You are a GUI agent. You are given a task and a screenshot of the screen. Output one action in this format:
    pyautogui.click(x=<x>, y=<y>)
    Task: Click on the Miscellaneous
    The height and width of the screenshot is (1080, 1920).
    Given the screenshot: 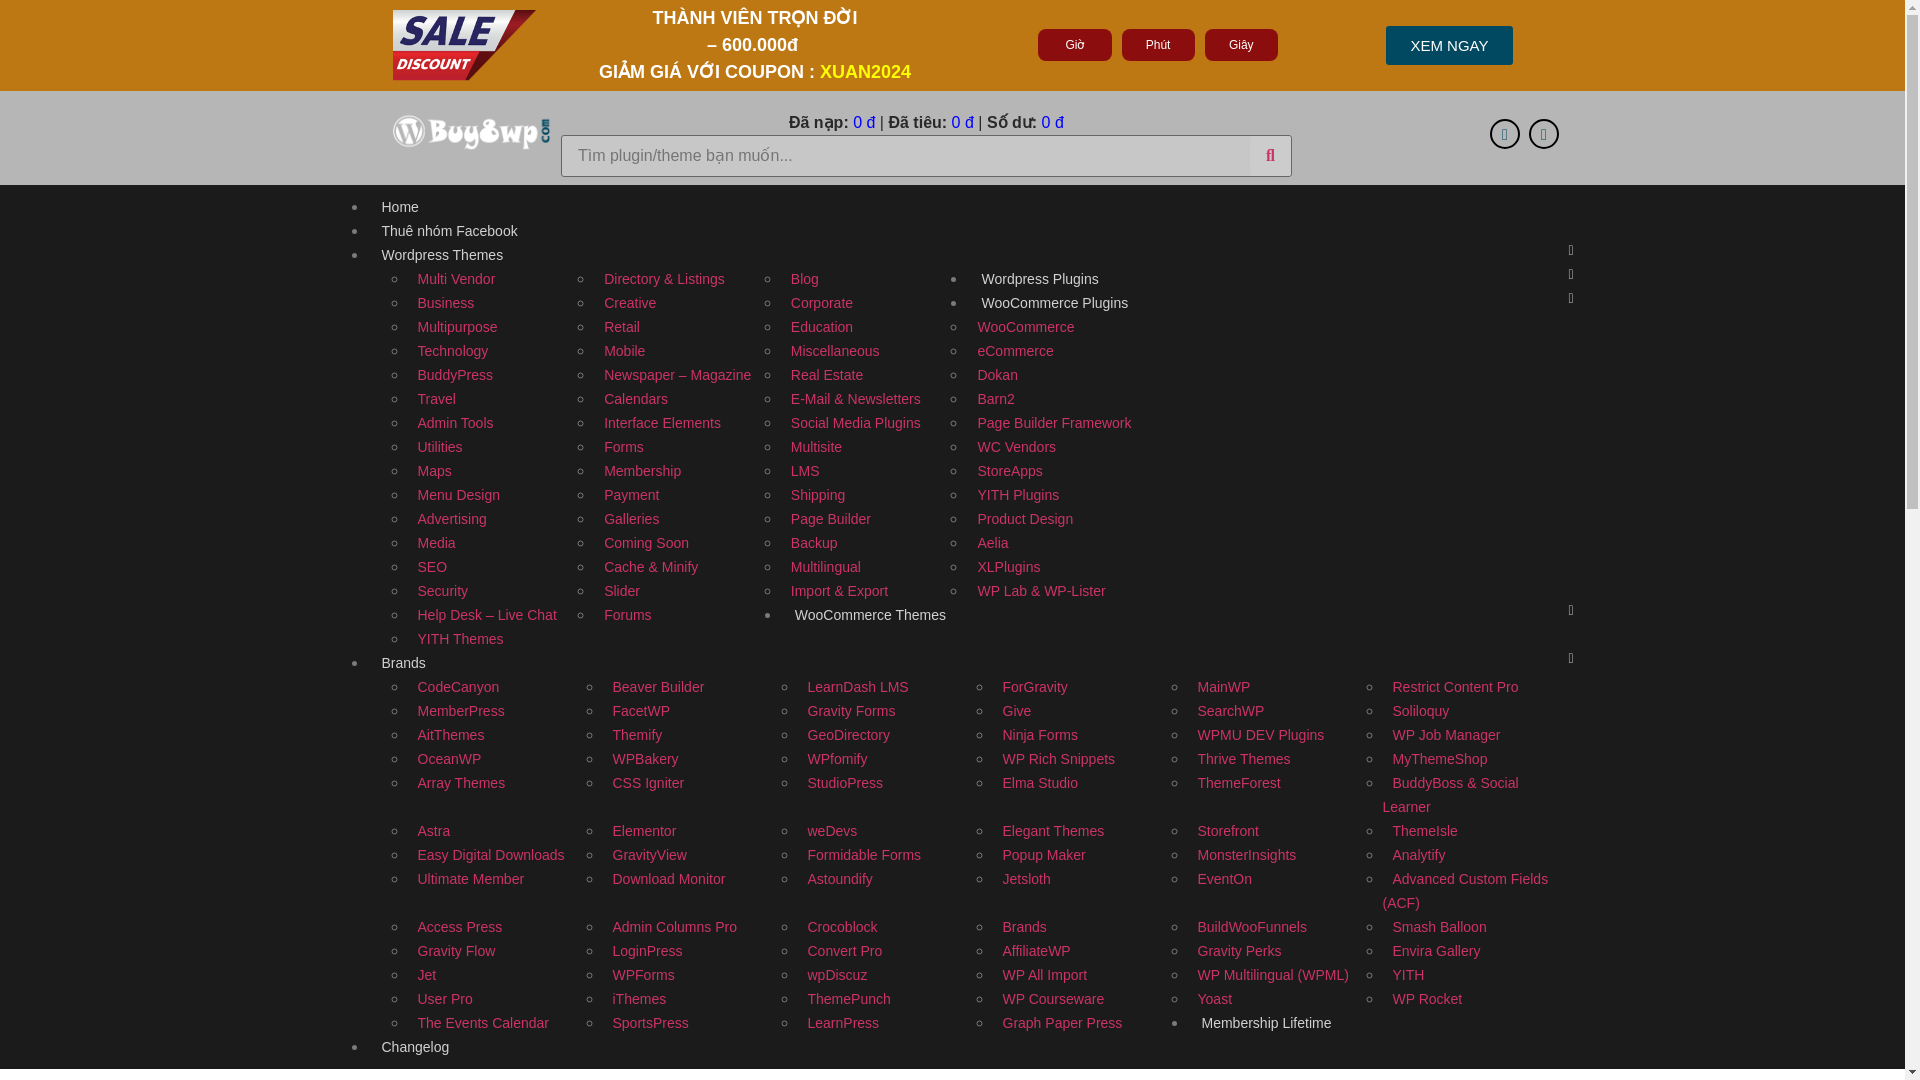 What is the action you would take?
    pyautogui.click(x=836, y=350)
    